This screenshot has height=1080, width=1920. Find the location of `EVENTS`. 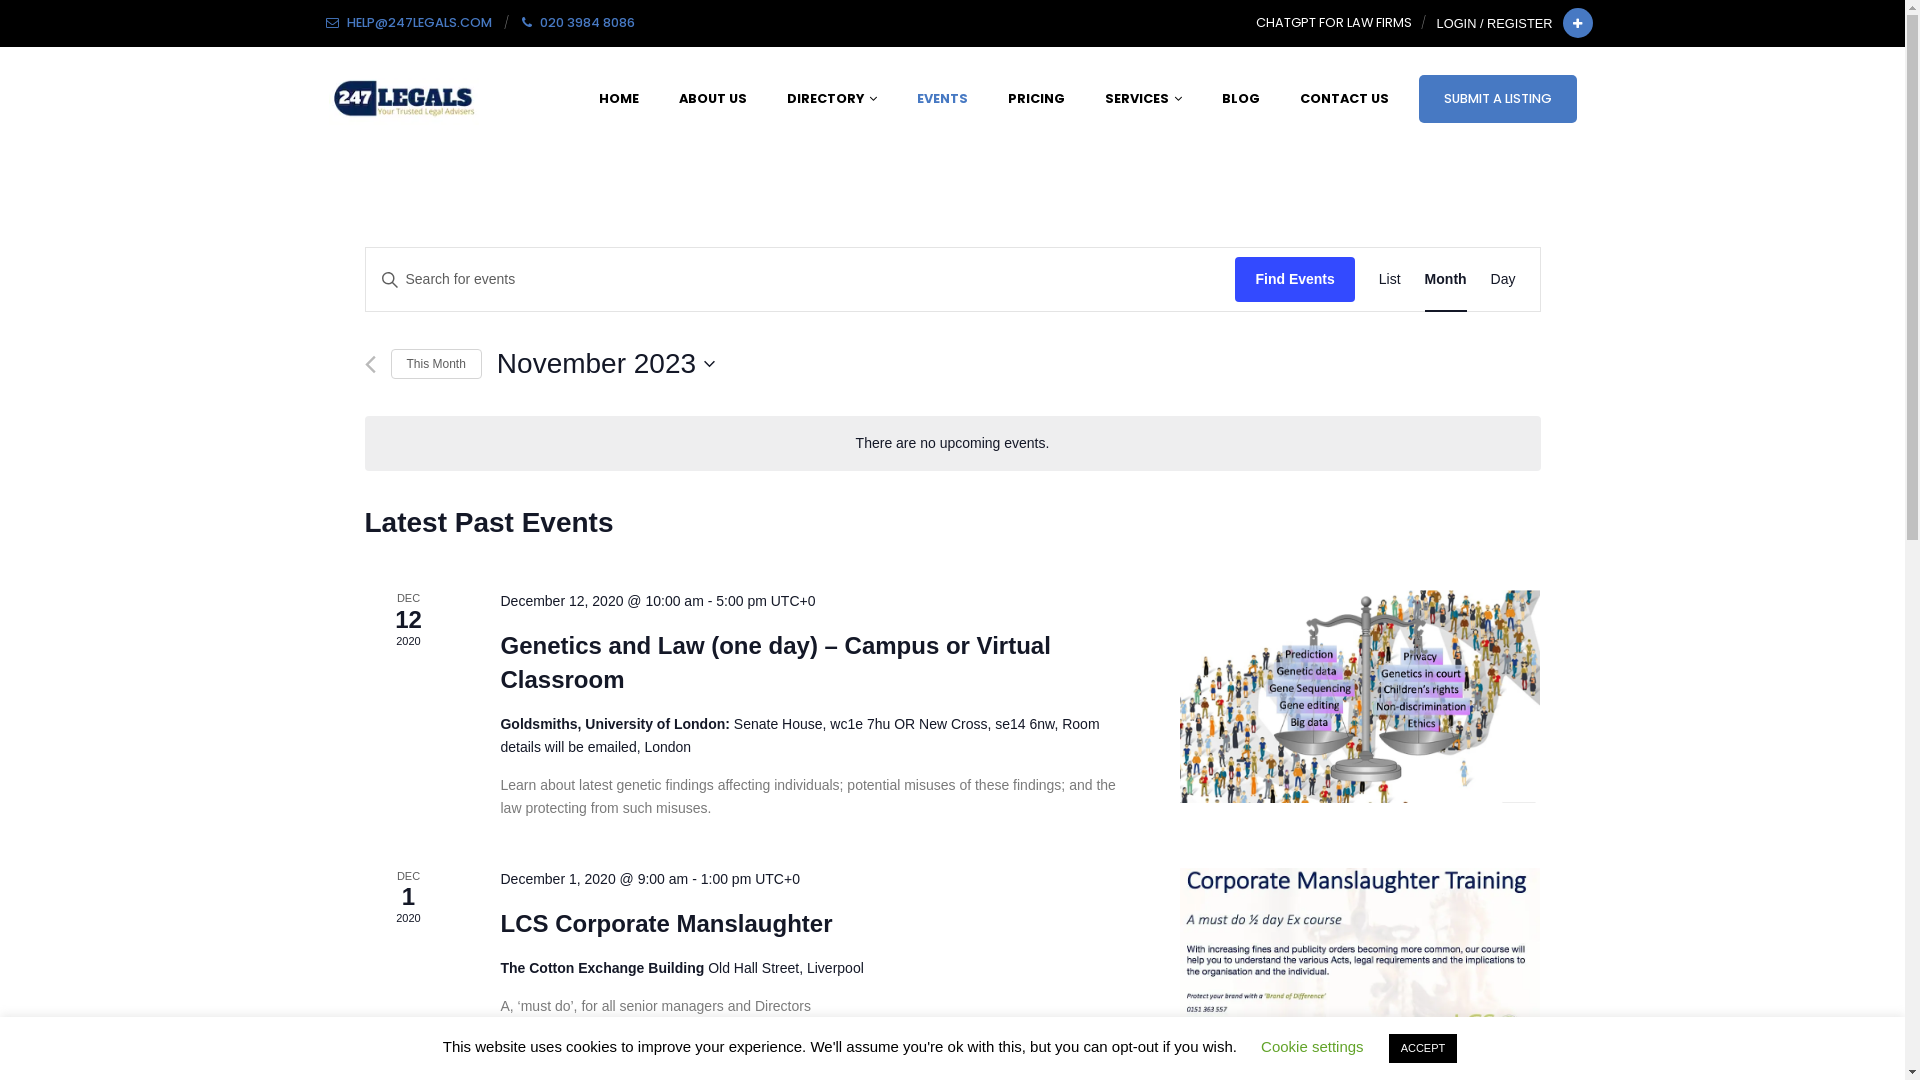

EVENTS is located at coordinates (942, 98).